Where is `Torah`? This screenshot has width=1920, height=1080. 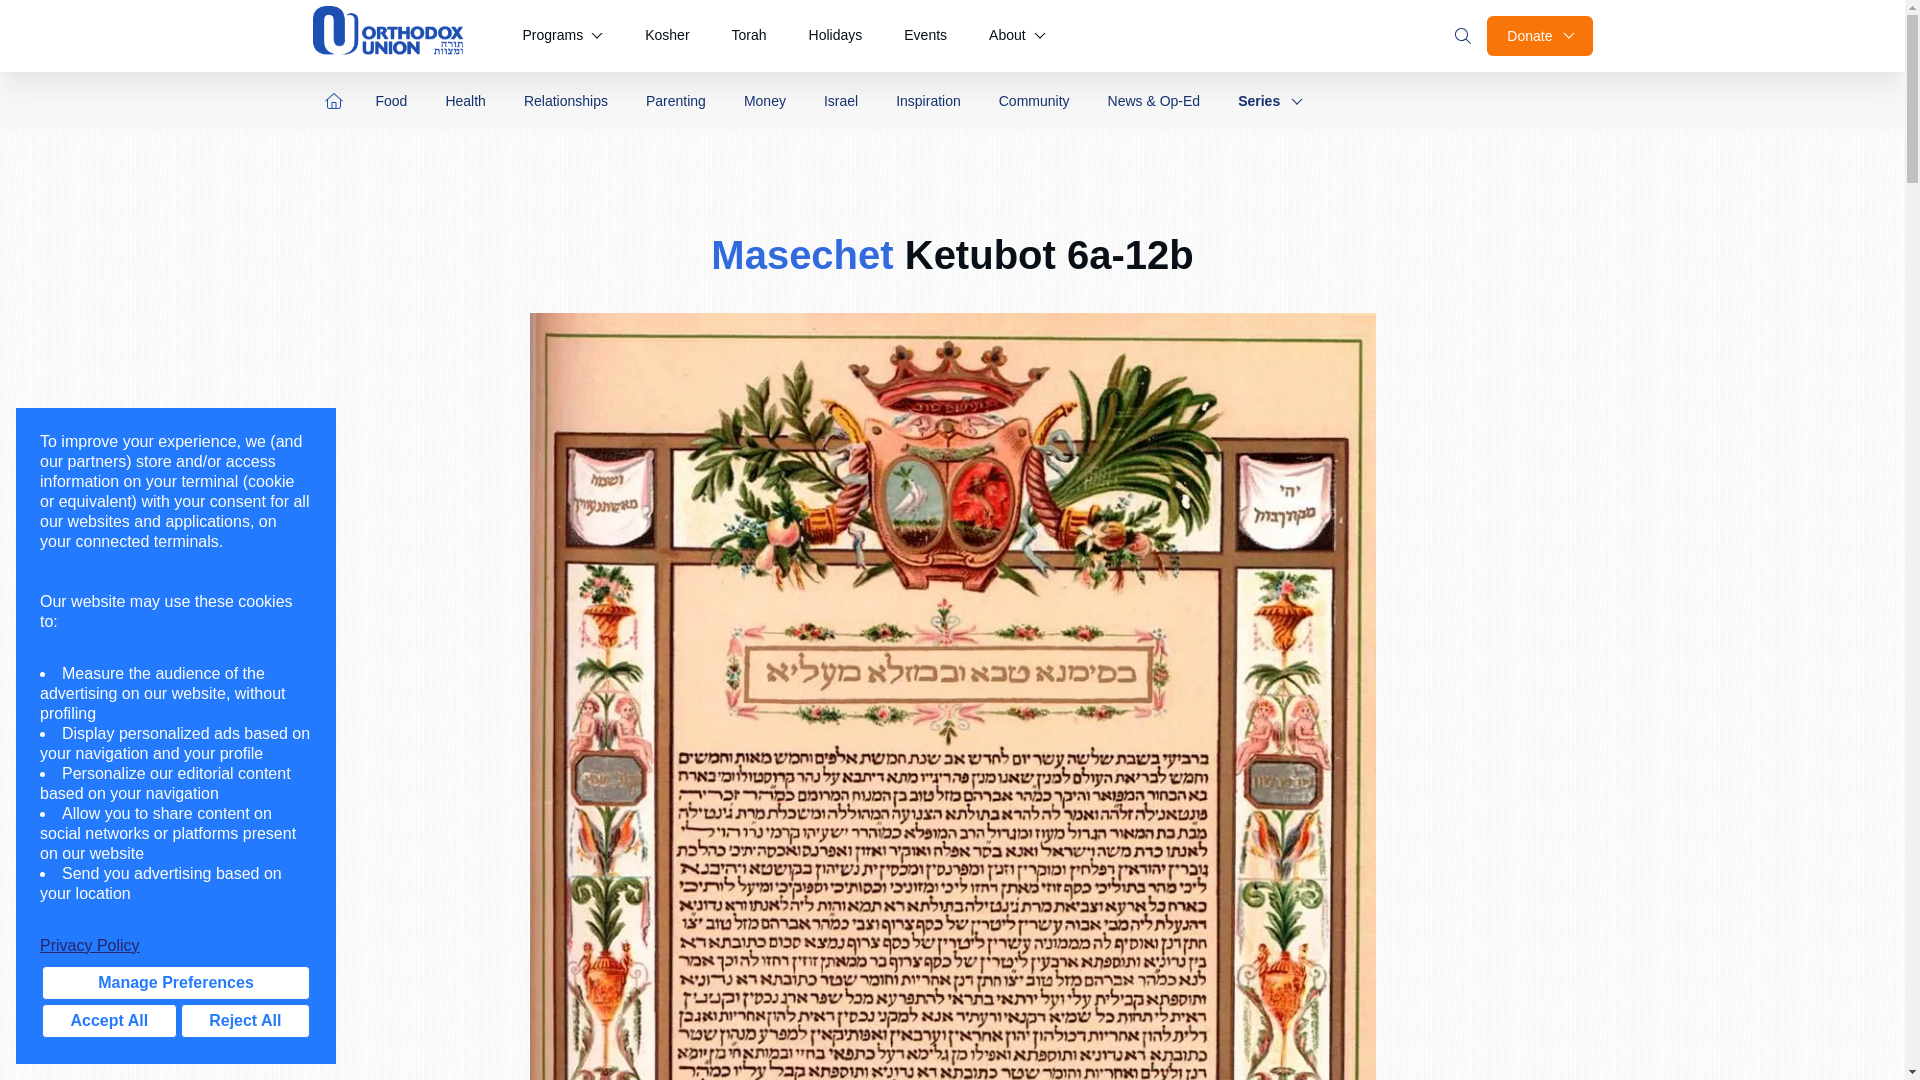 Torah is located at coordinates (750, 36).